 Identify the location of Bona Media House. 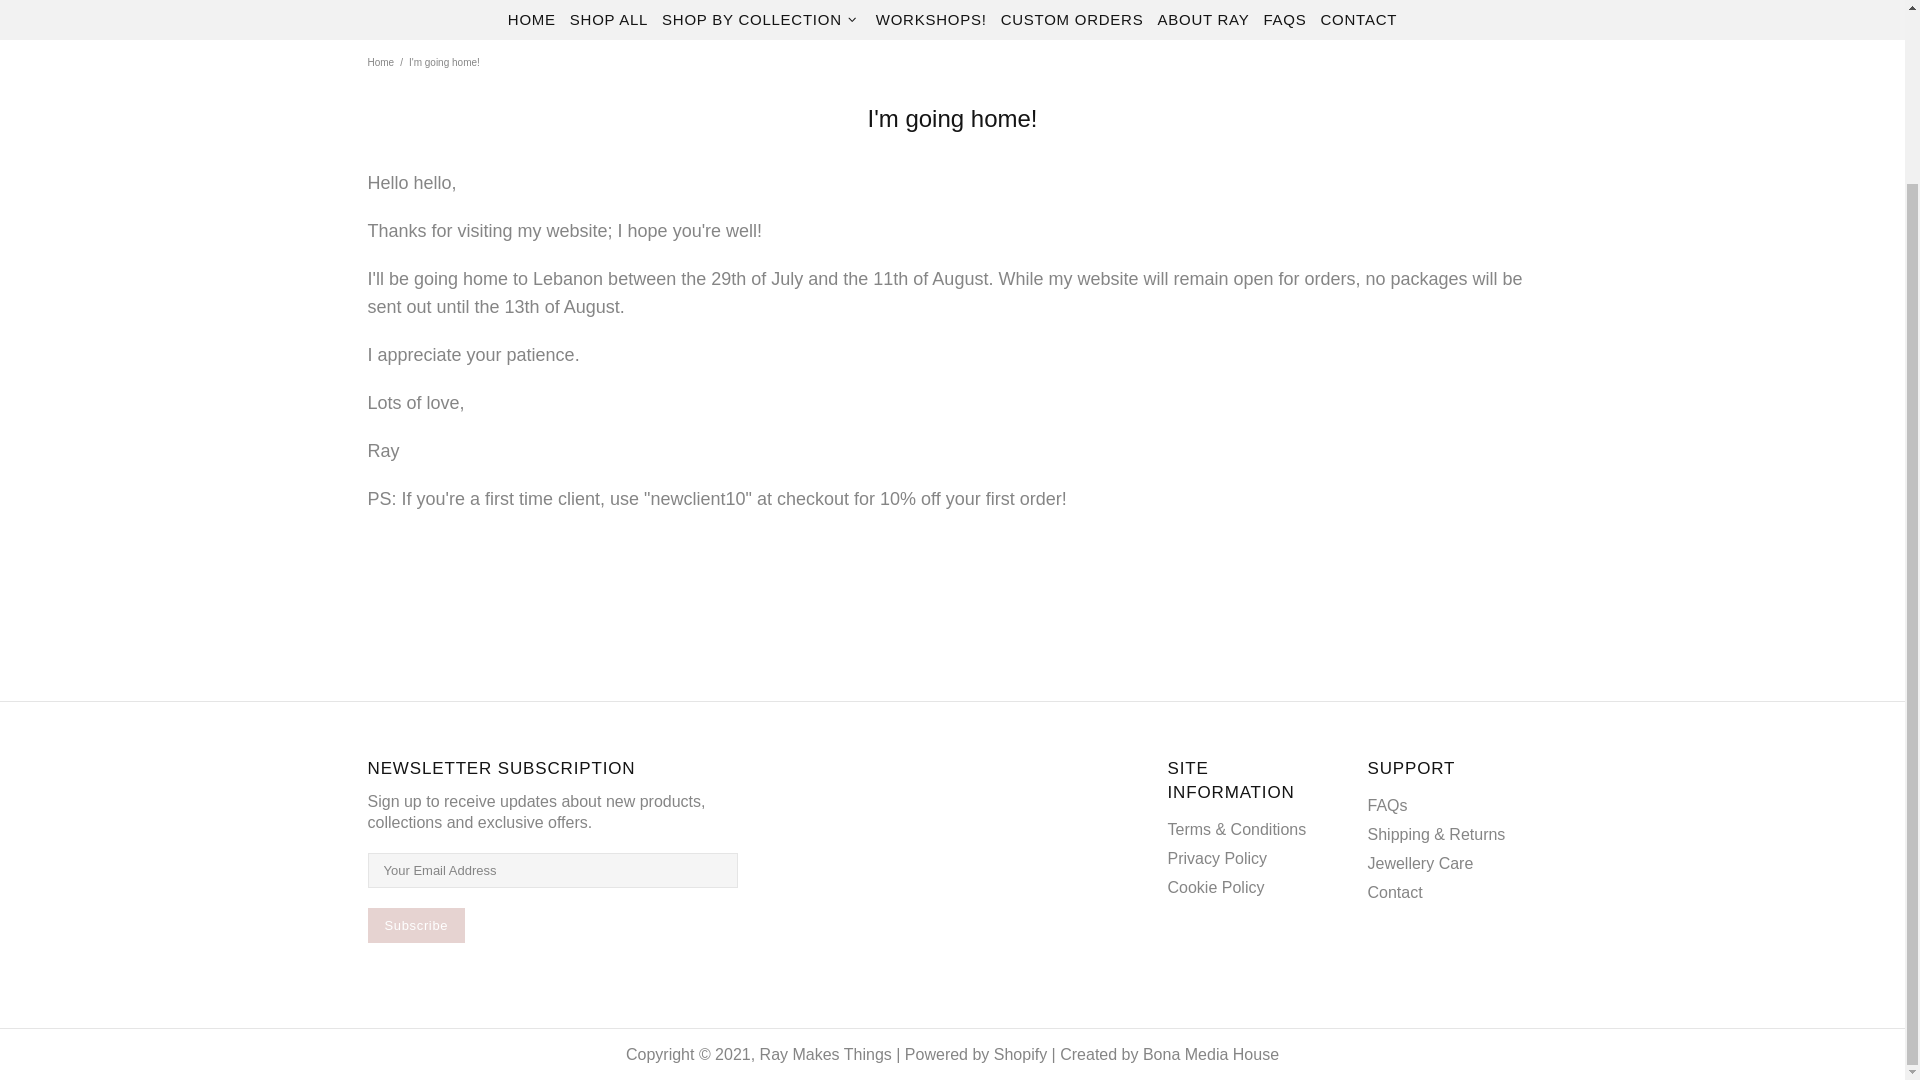
(1210, 1054).